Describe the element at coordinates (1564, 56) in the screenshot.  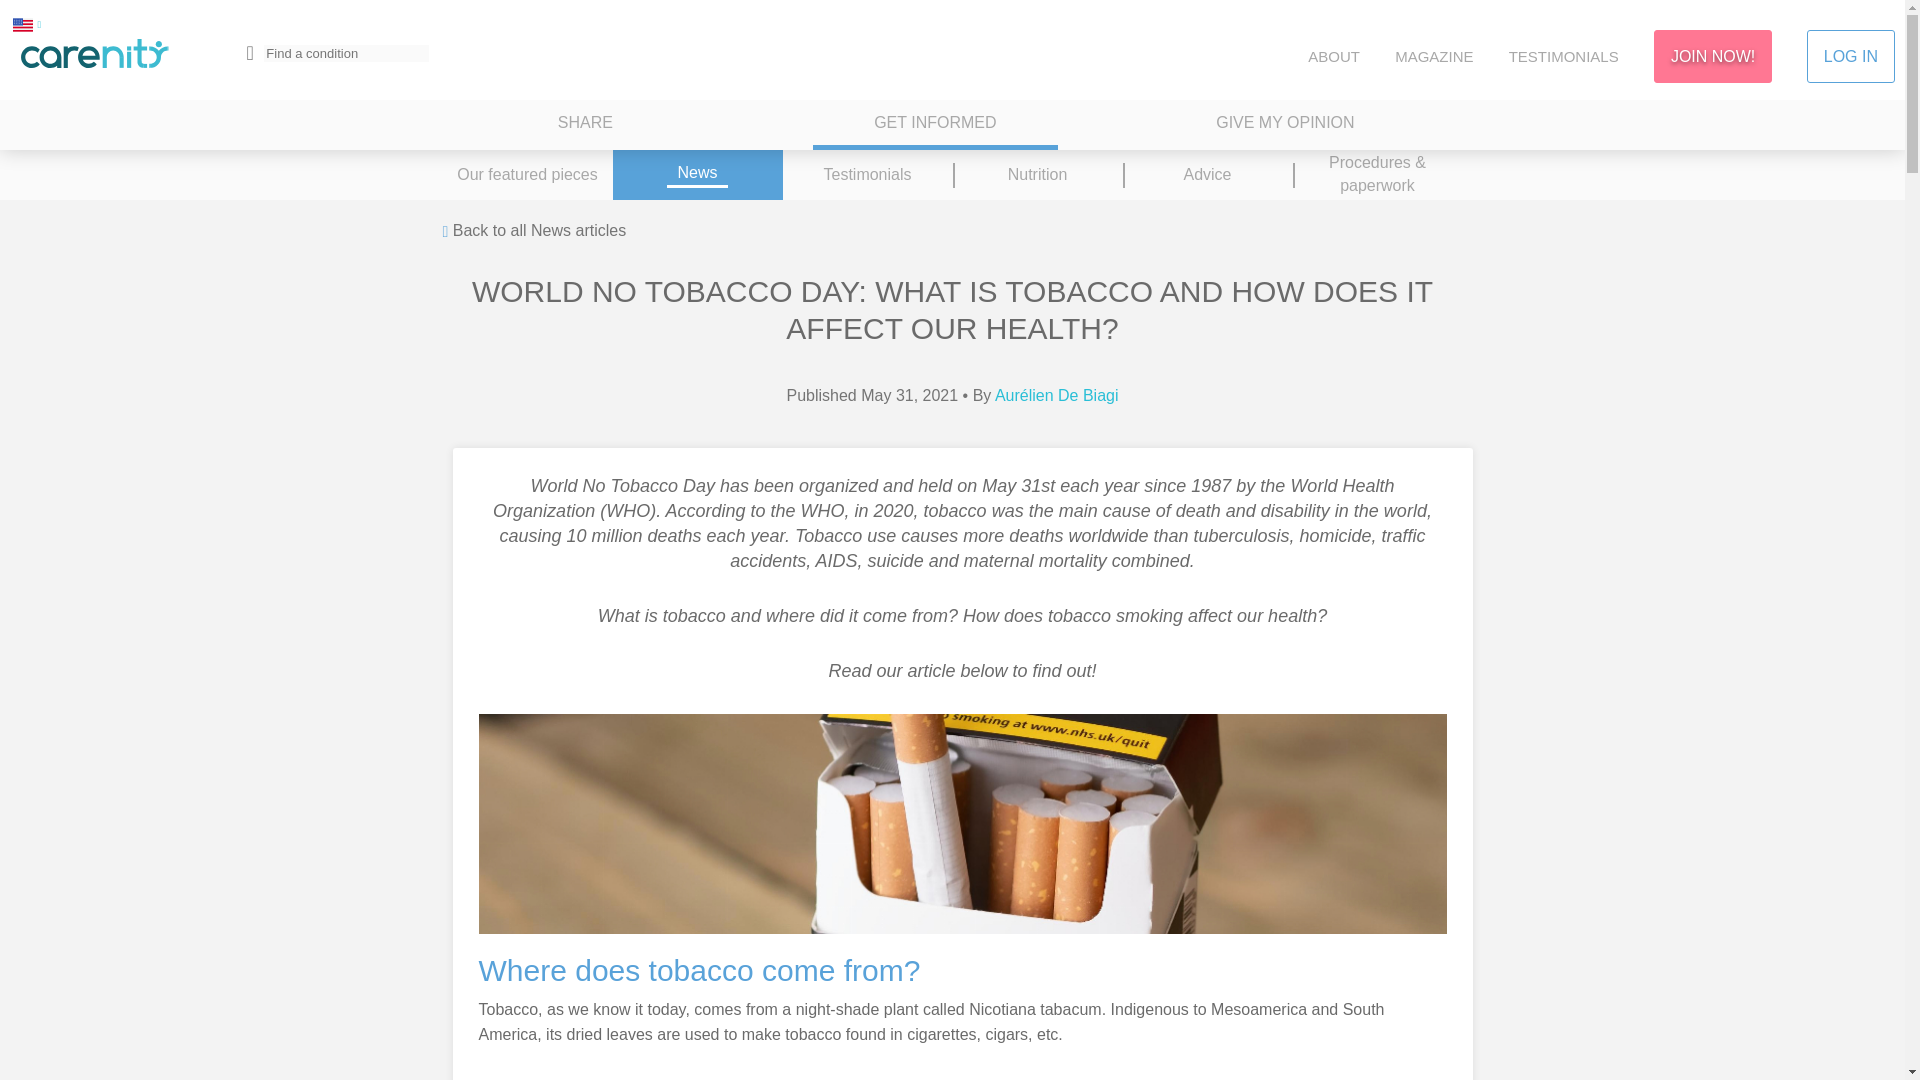
I see `TESTIMONIALS` at that location.